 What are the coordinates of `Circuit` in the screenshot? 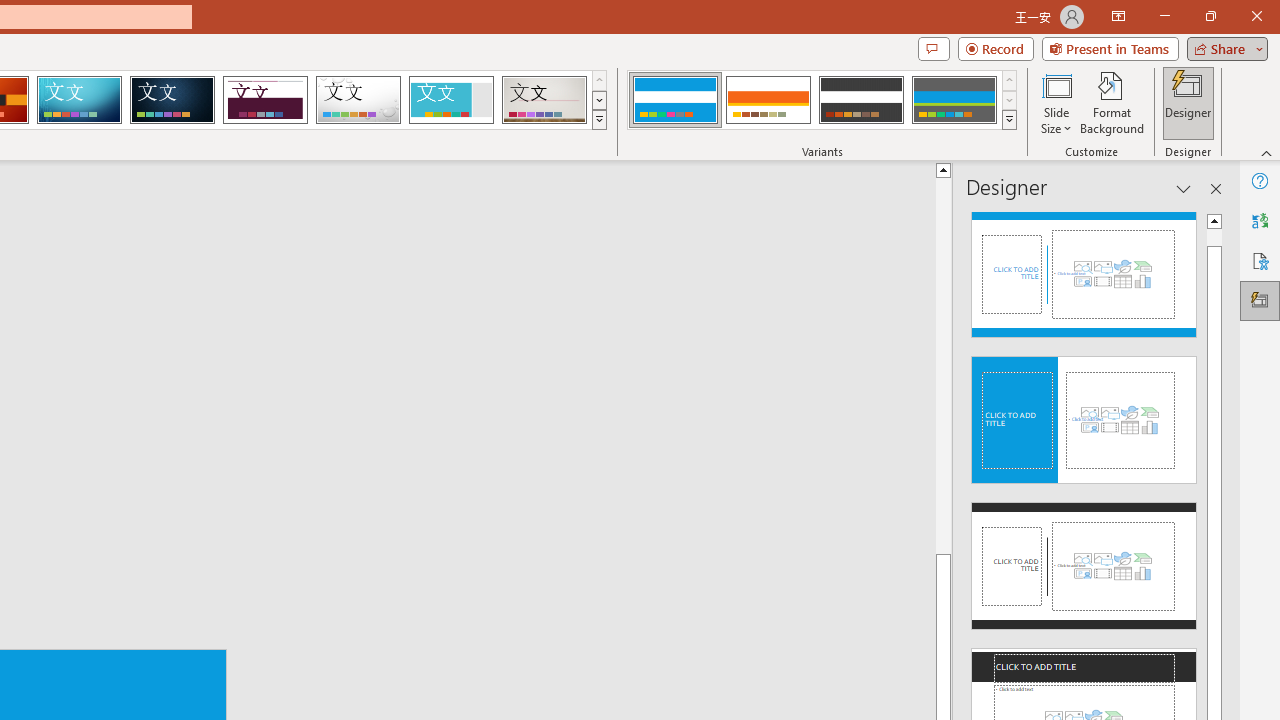 It's located at (79, 100).